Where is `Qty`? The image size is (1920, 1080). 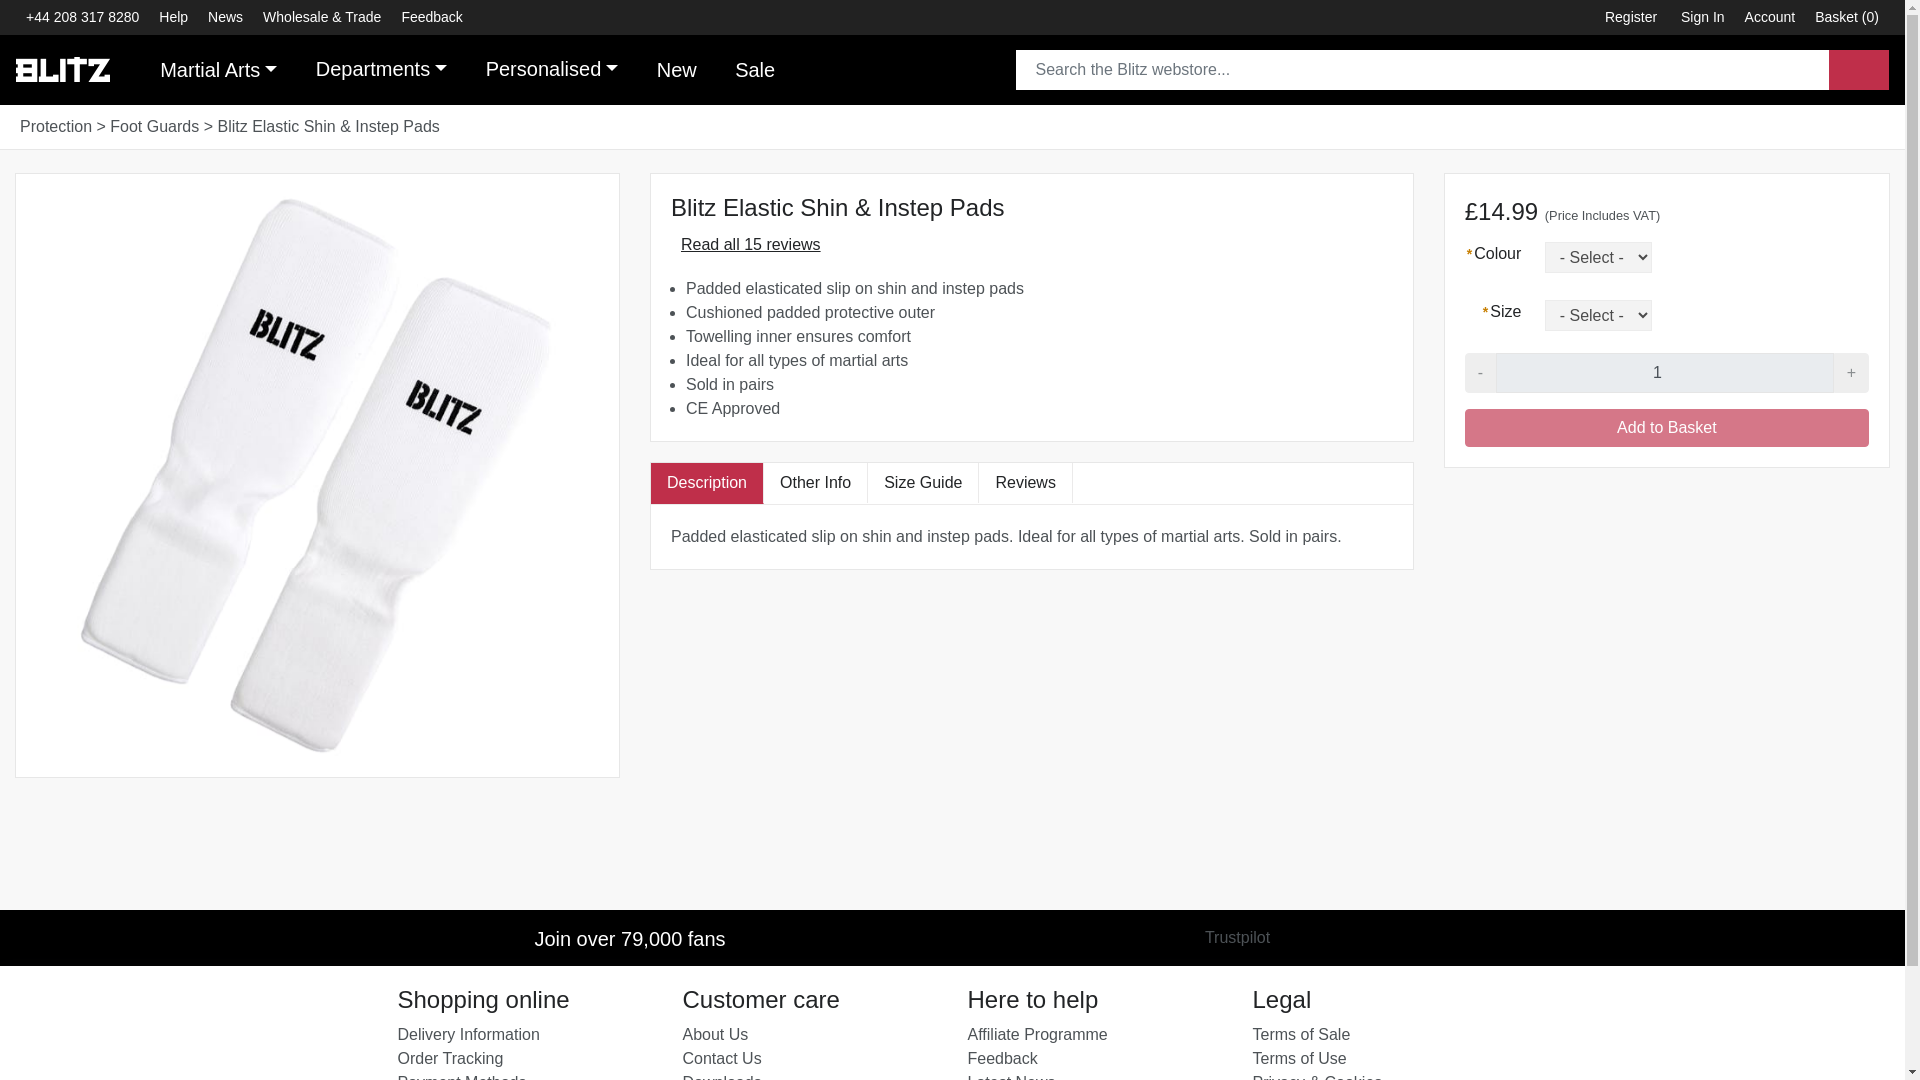
Qty is located at coordinates (1664, 373).